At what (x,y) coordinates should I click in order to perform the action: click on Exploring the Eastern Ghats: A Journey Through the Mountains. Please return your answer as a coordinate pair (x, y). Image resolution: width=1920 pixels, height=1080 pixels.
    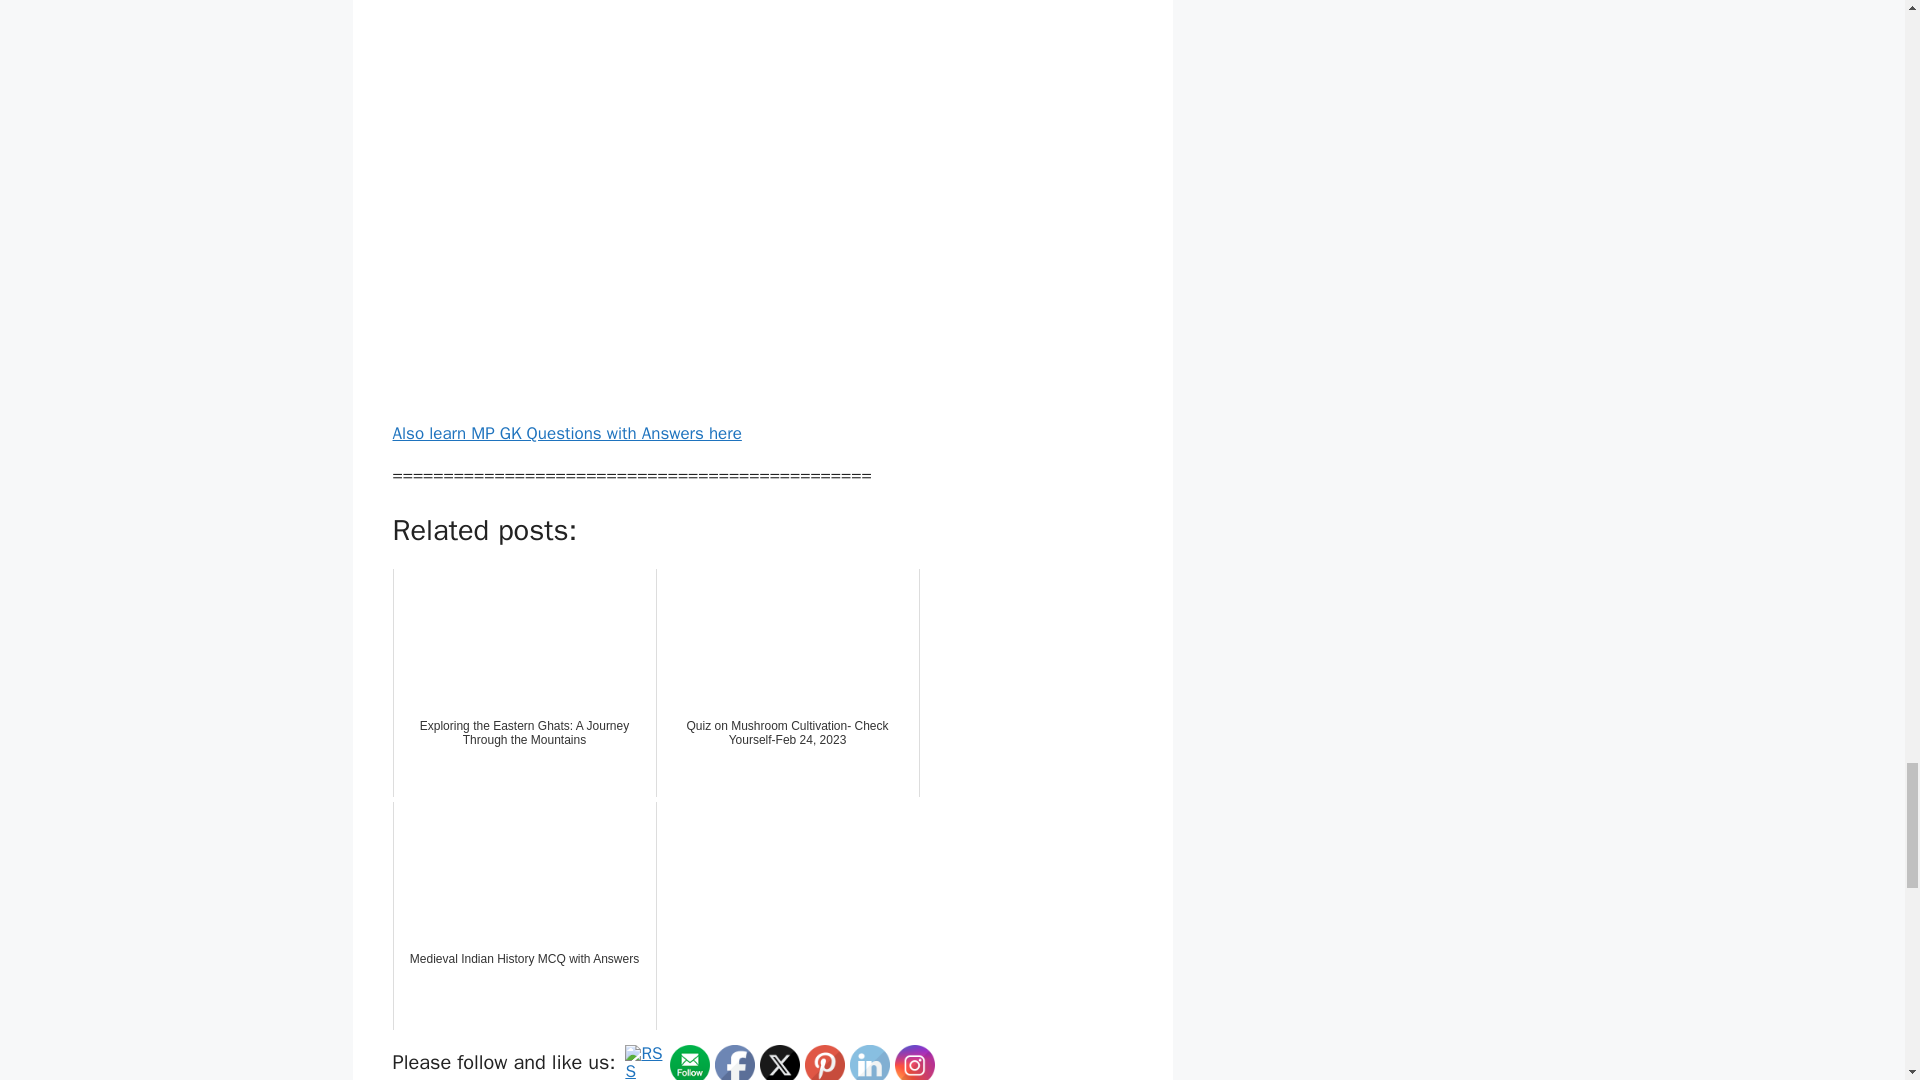
    Looking at the image, I should click on (524, 683).